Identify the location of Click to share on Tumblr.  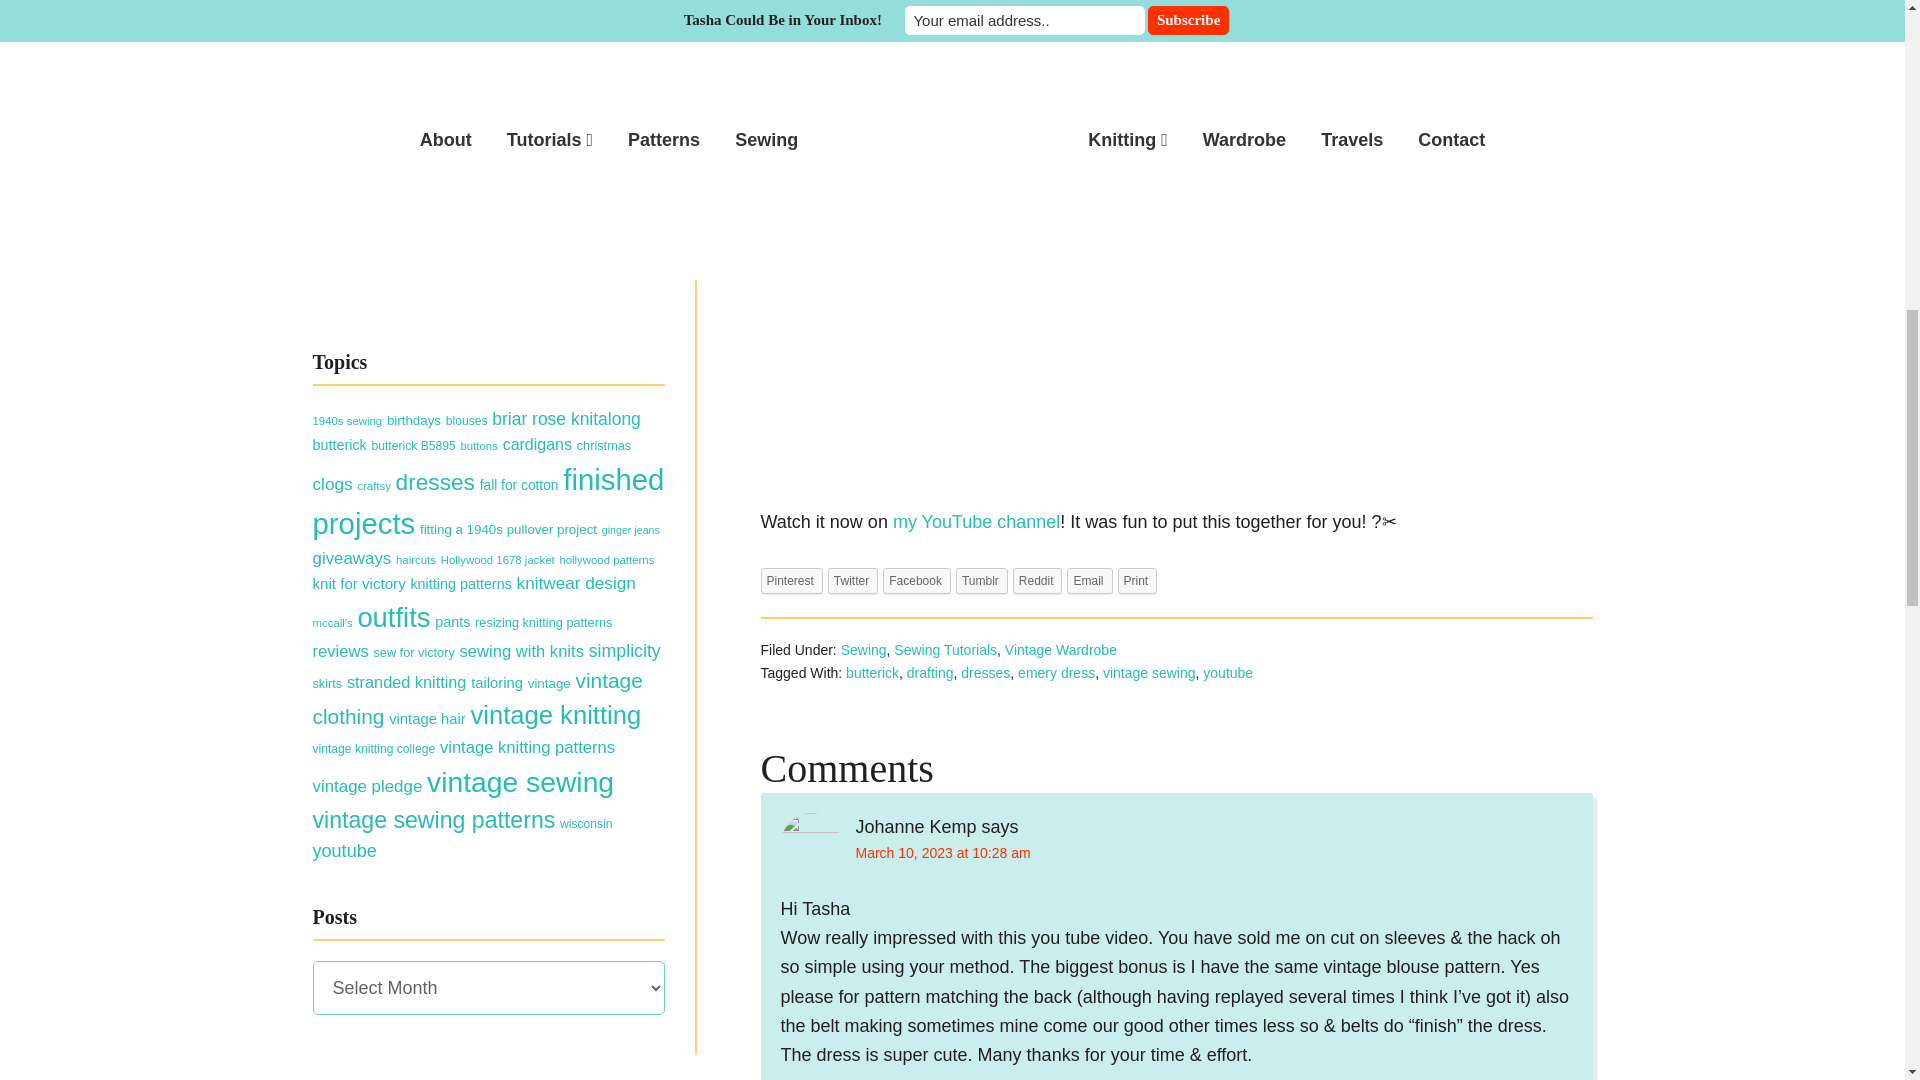
(982, 581).